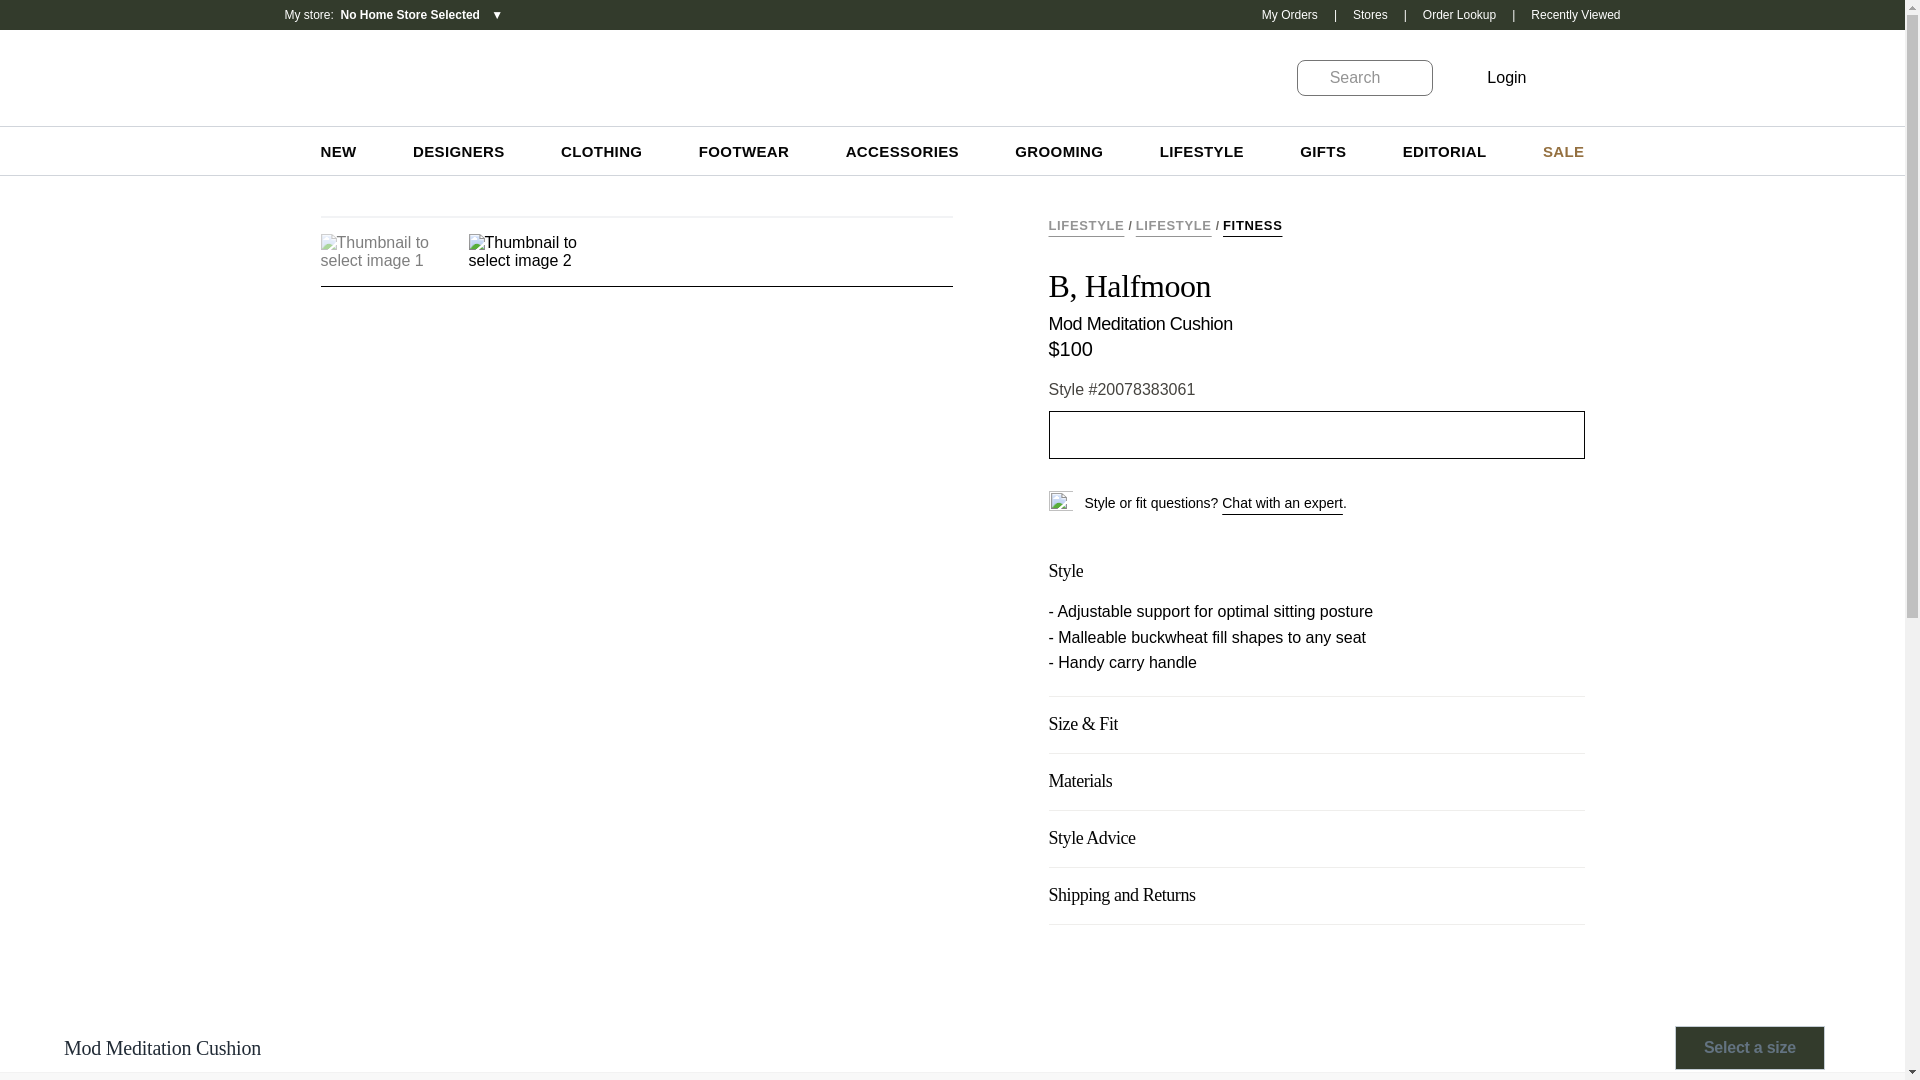  I want to click on Thumbnail to select image 2, so click(532, 252).